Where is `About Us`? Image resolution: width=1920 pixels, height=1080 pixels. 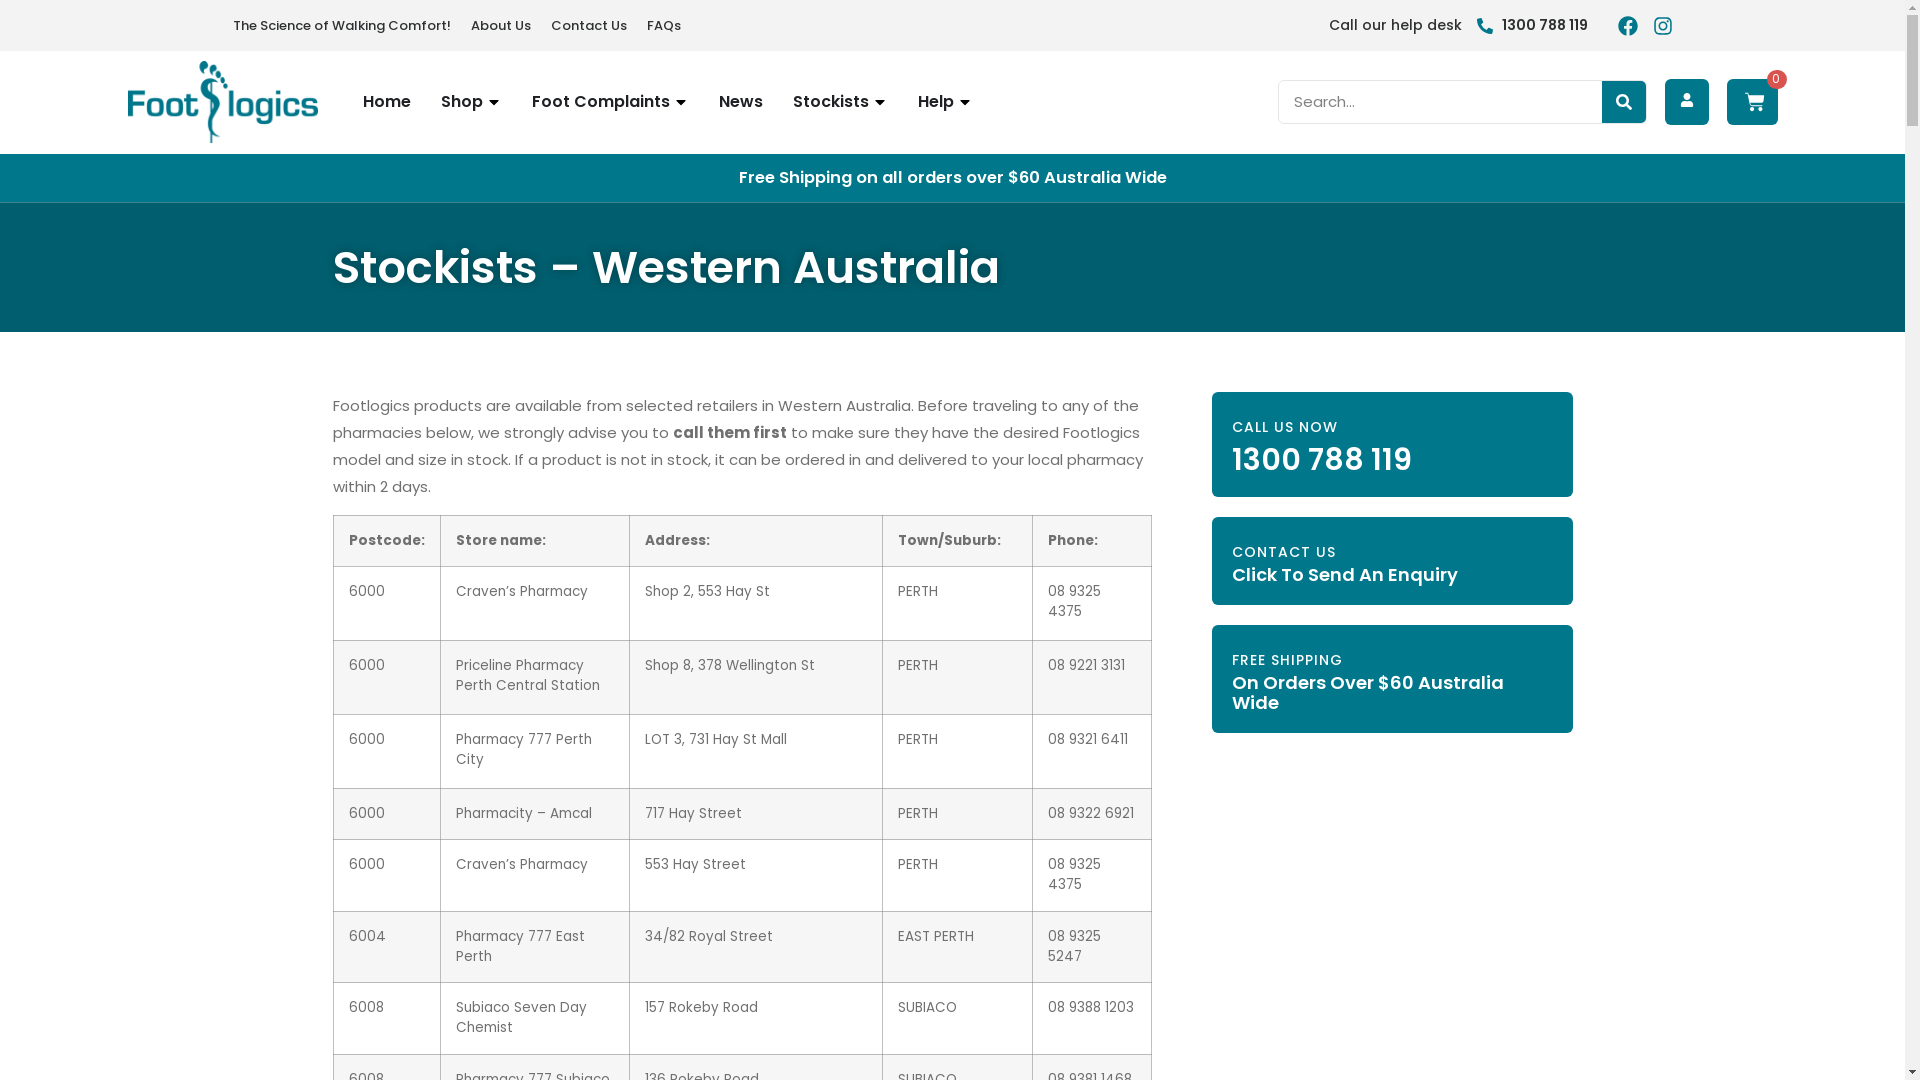 About Us is located at coordinates (500, 25).